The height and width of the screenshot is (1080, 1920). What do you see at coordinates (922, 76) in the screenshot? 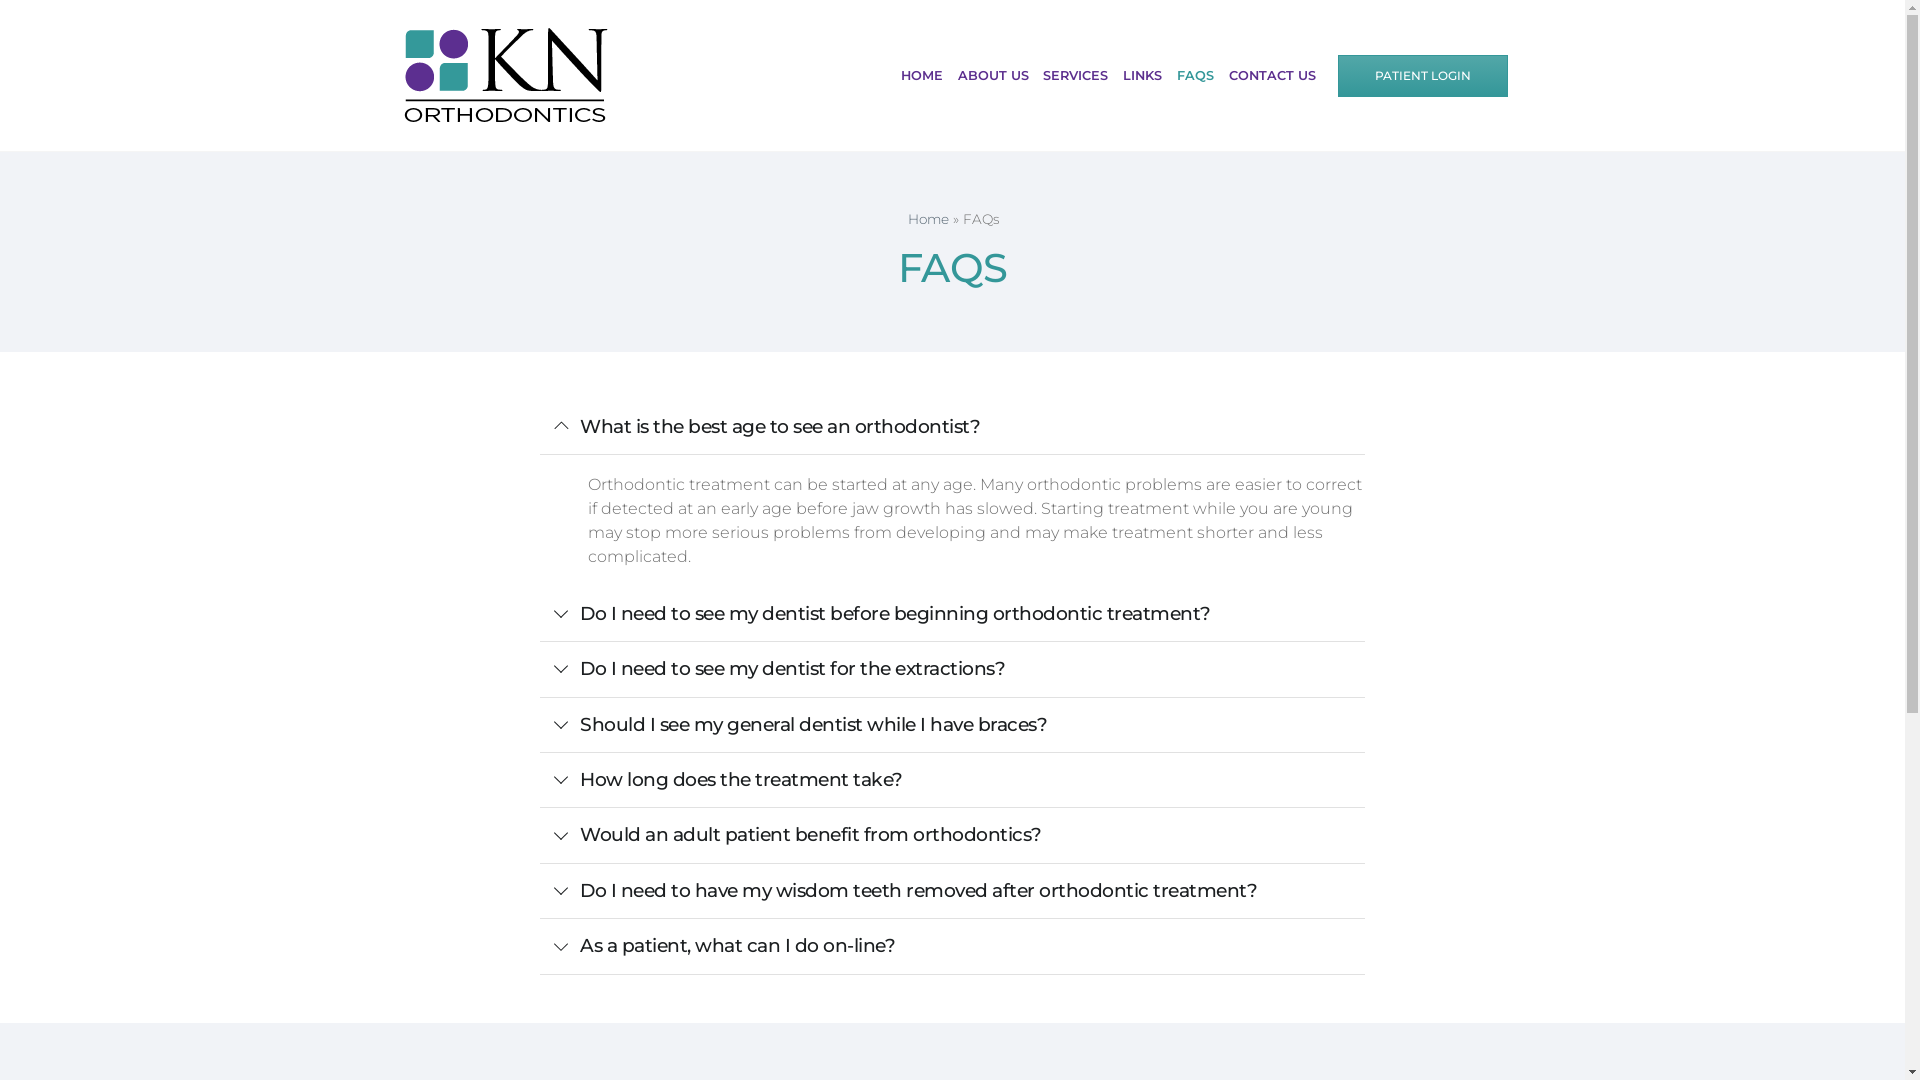
I see `HOME` at bounding box center [922, 76].